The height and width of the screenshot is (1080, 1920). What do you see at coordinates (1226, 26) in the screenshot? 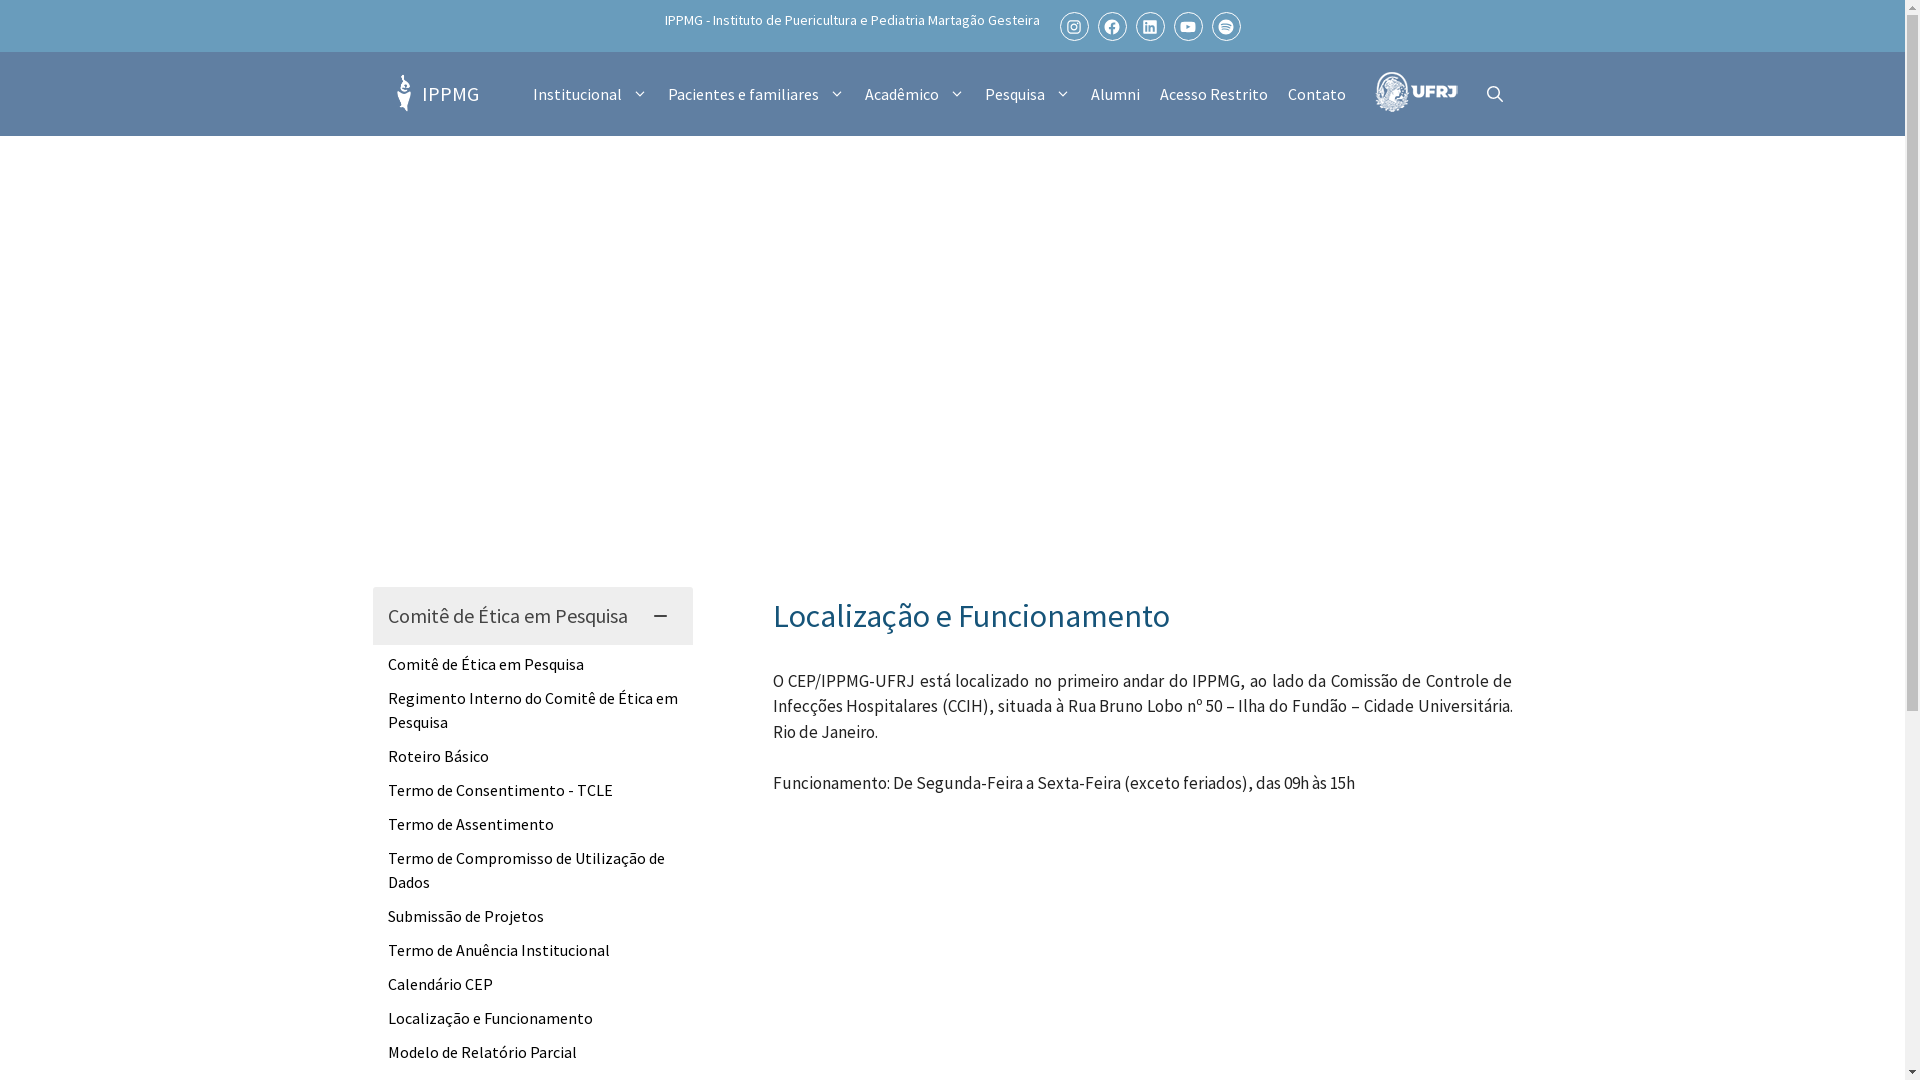
I see `Spotify` at bounding box center [1226, 26].